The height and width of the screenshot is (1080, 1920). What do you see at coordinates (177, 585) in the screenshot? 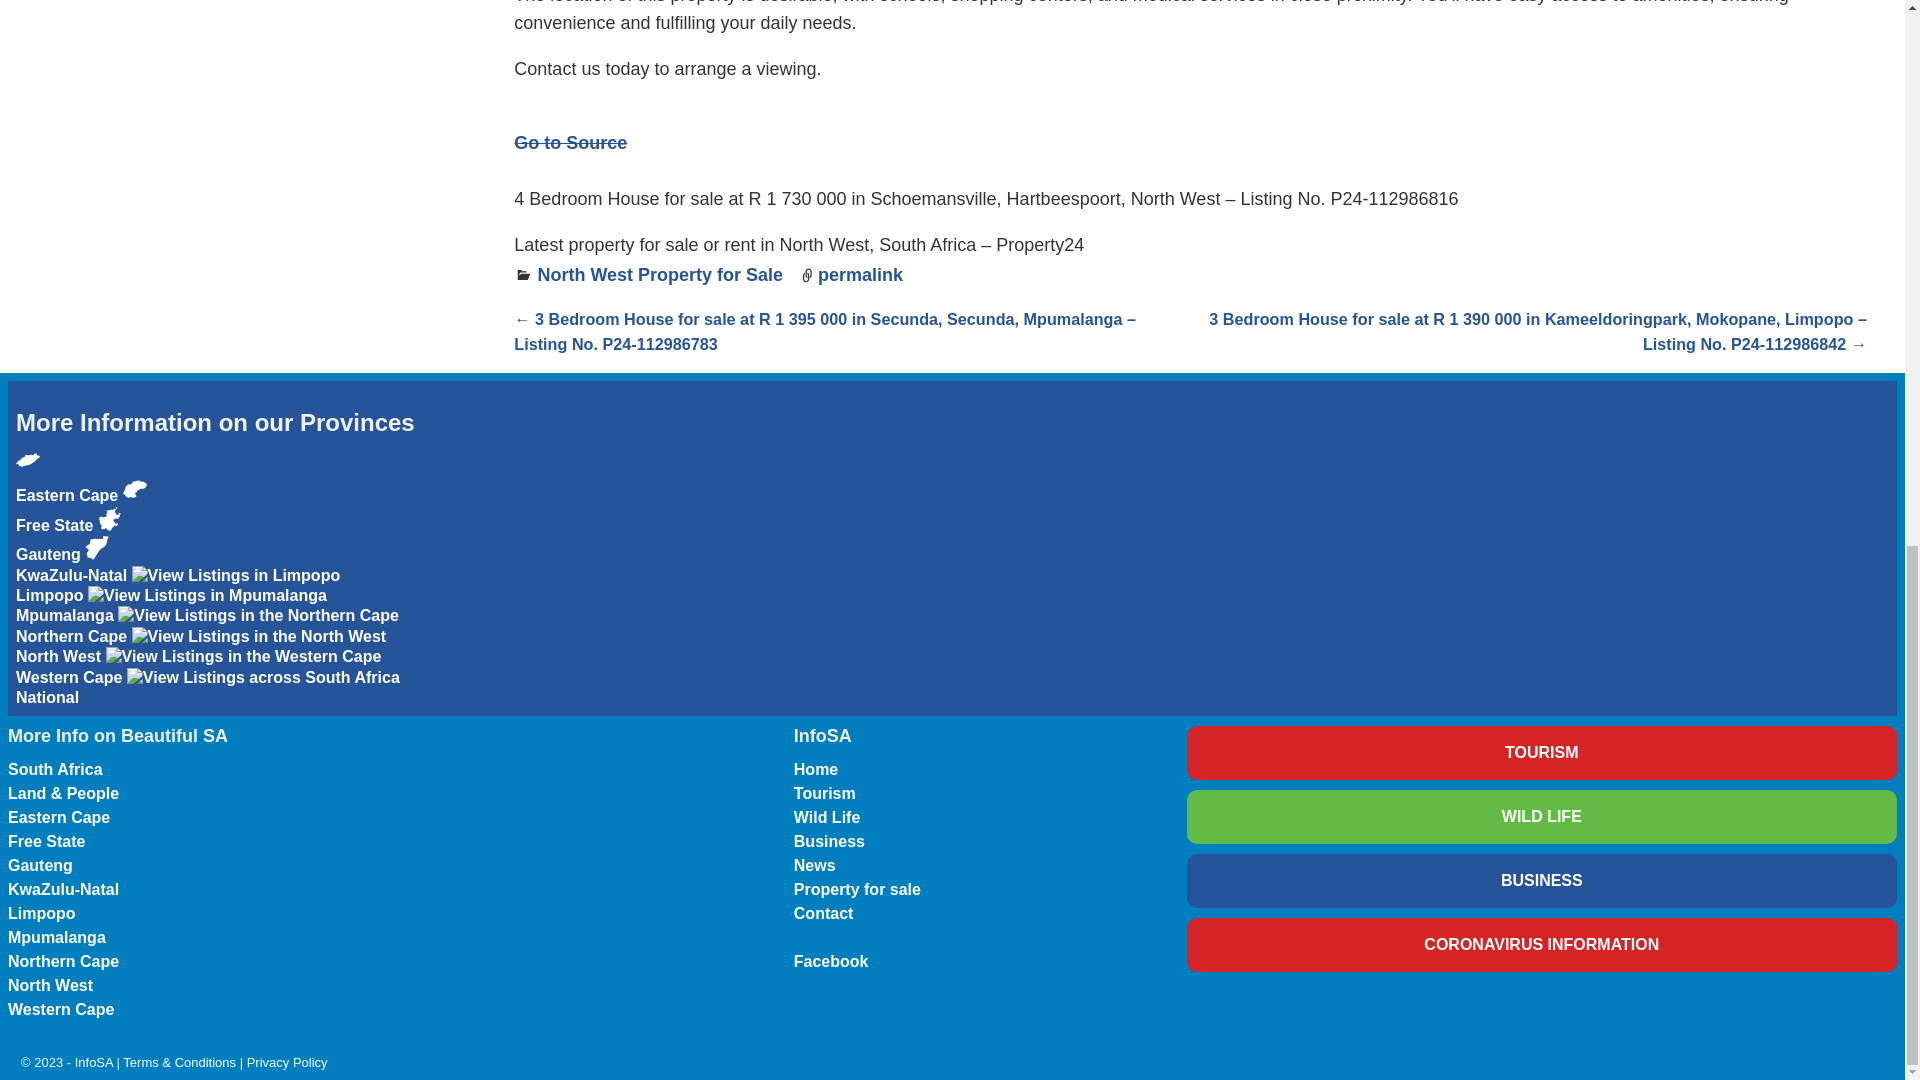
I see `View Listings in Limpopo` at bounding box center [177, 585].